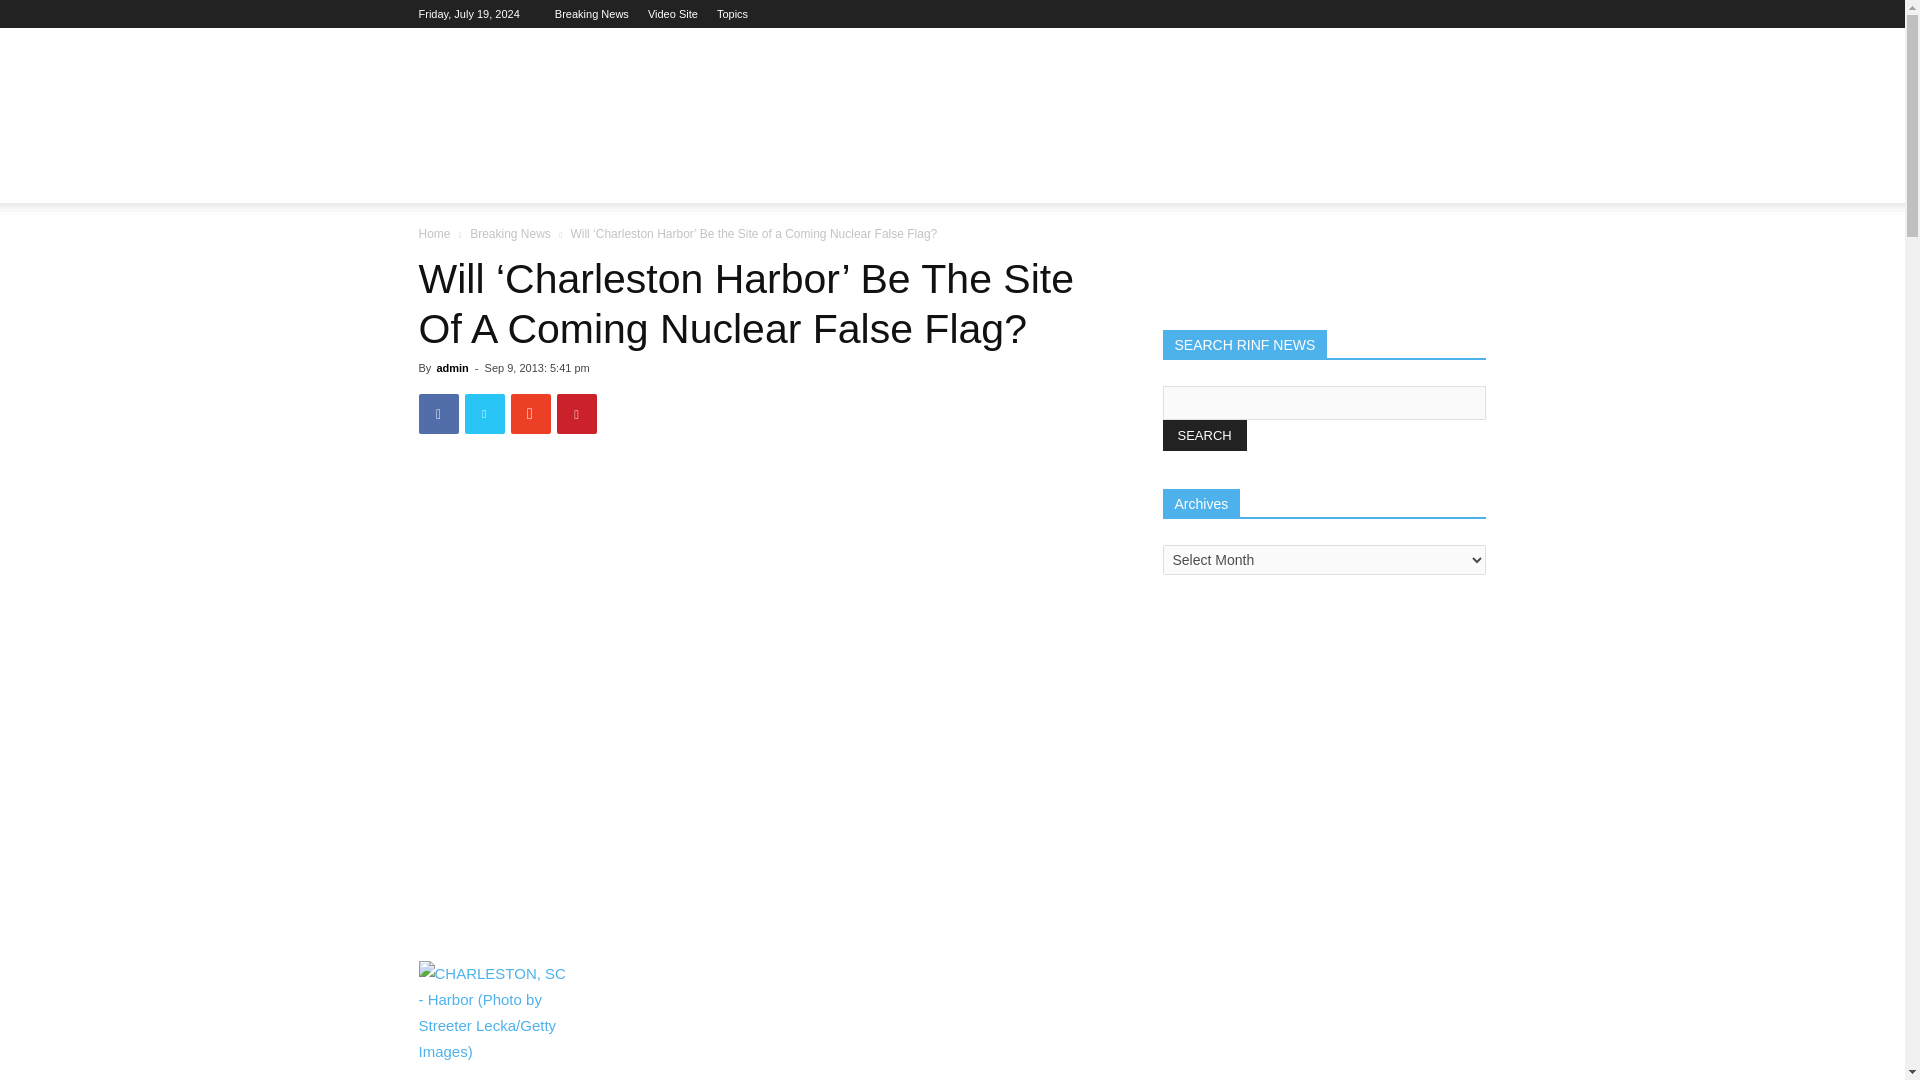 This screenshot has width=1920, height=1080. I want to click on Breaking News, so click(592, 14).